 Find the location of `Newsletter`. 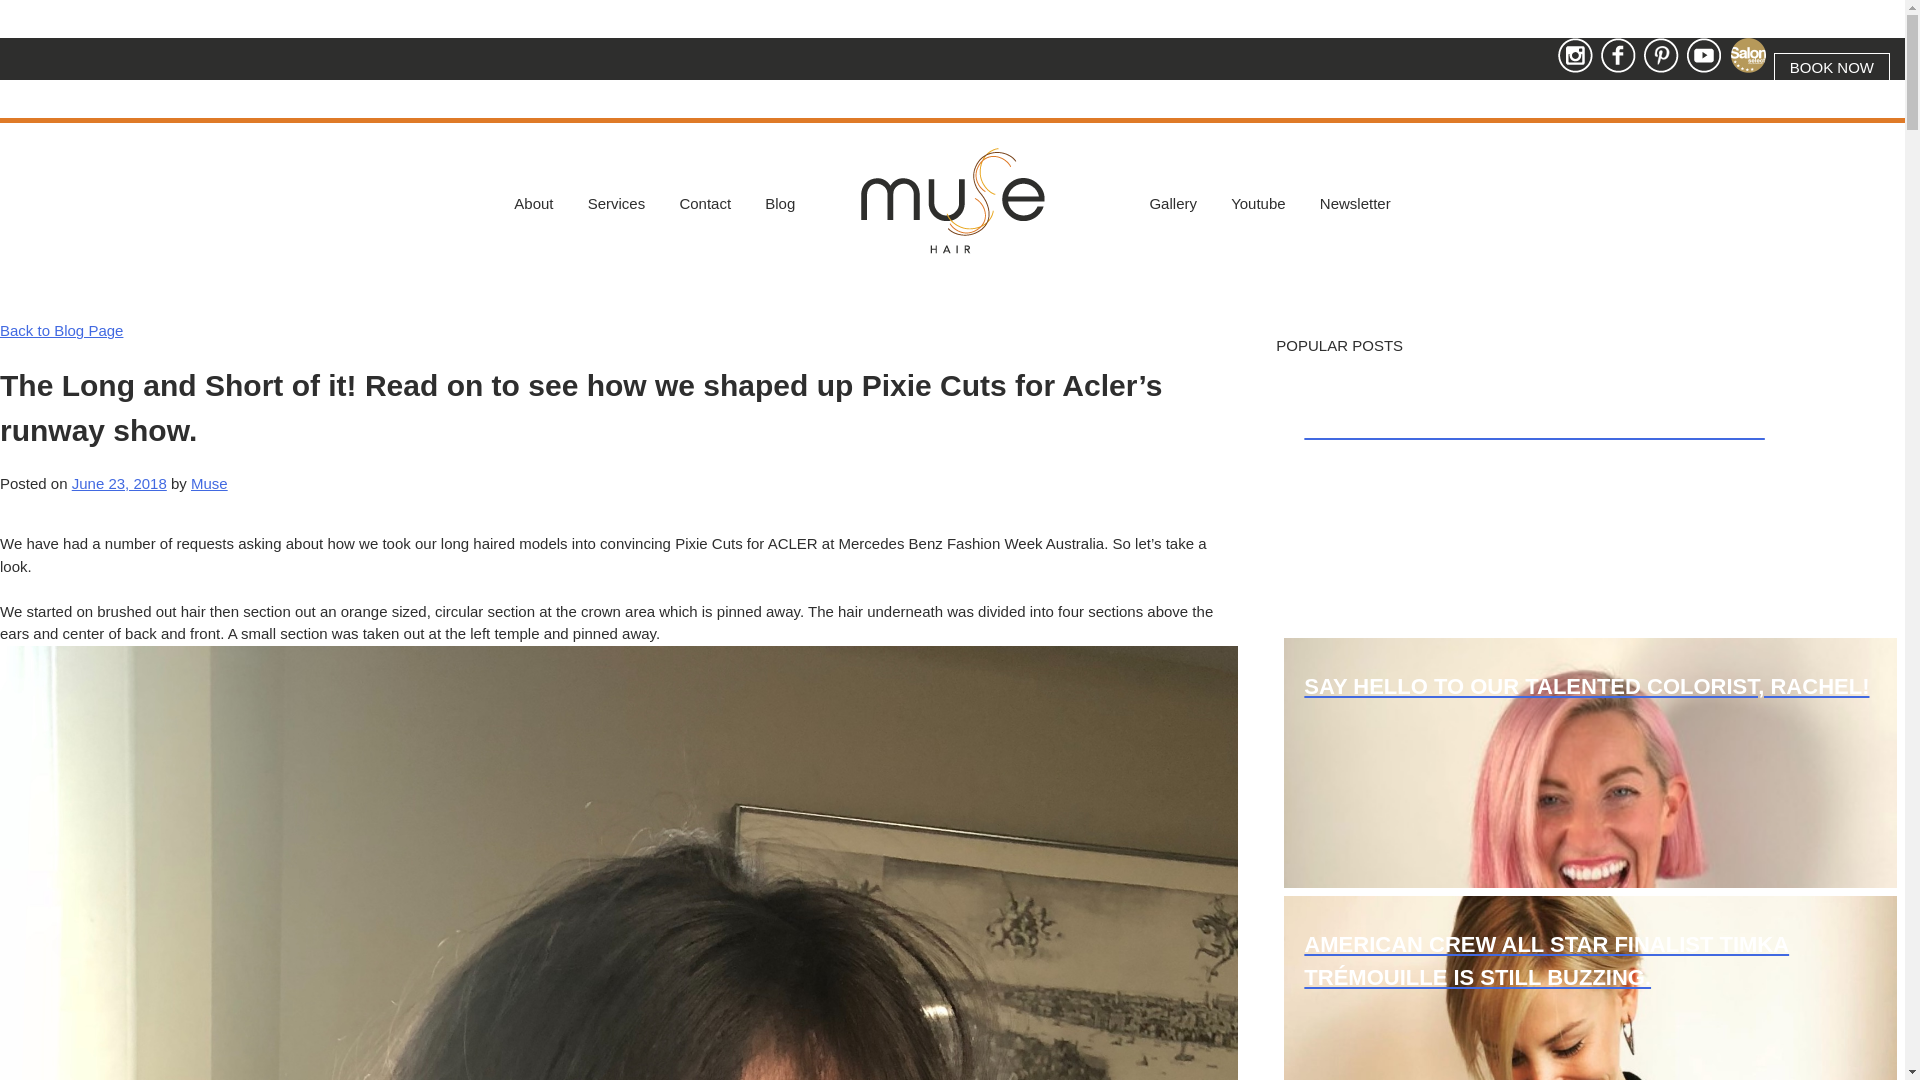

Newsletter is located at coordinates (1356, 204).